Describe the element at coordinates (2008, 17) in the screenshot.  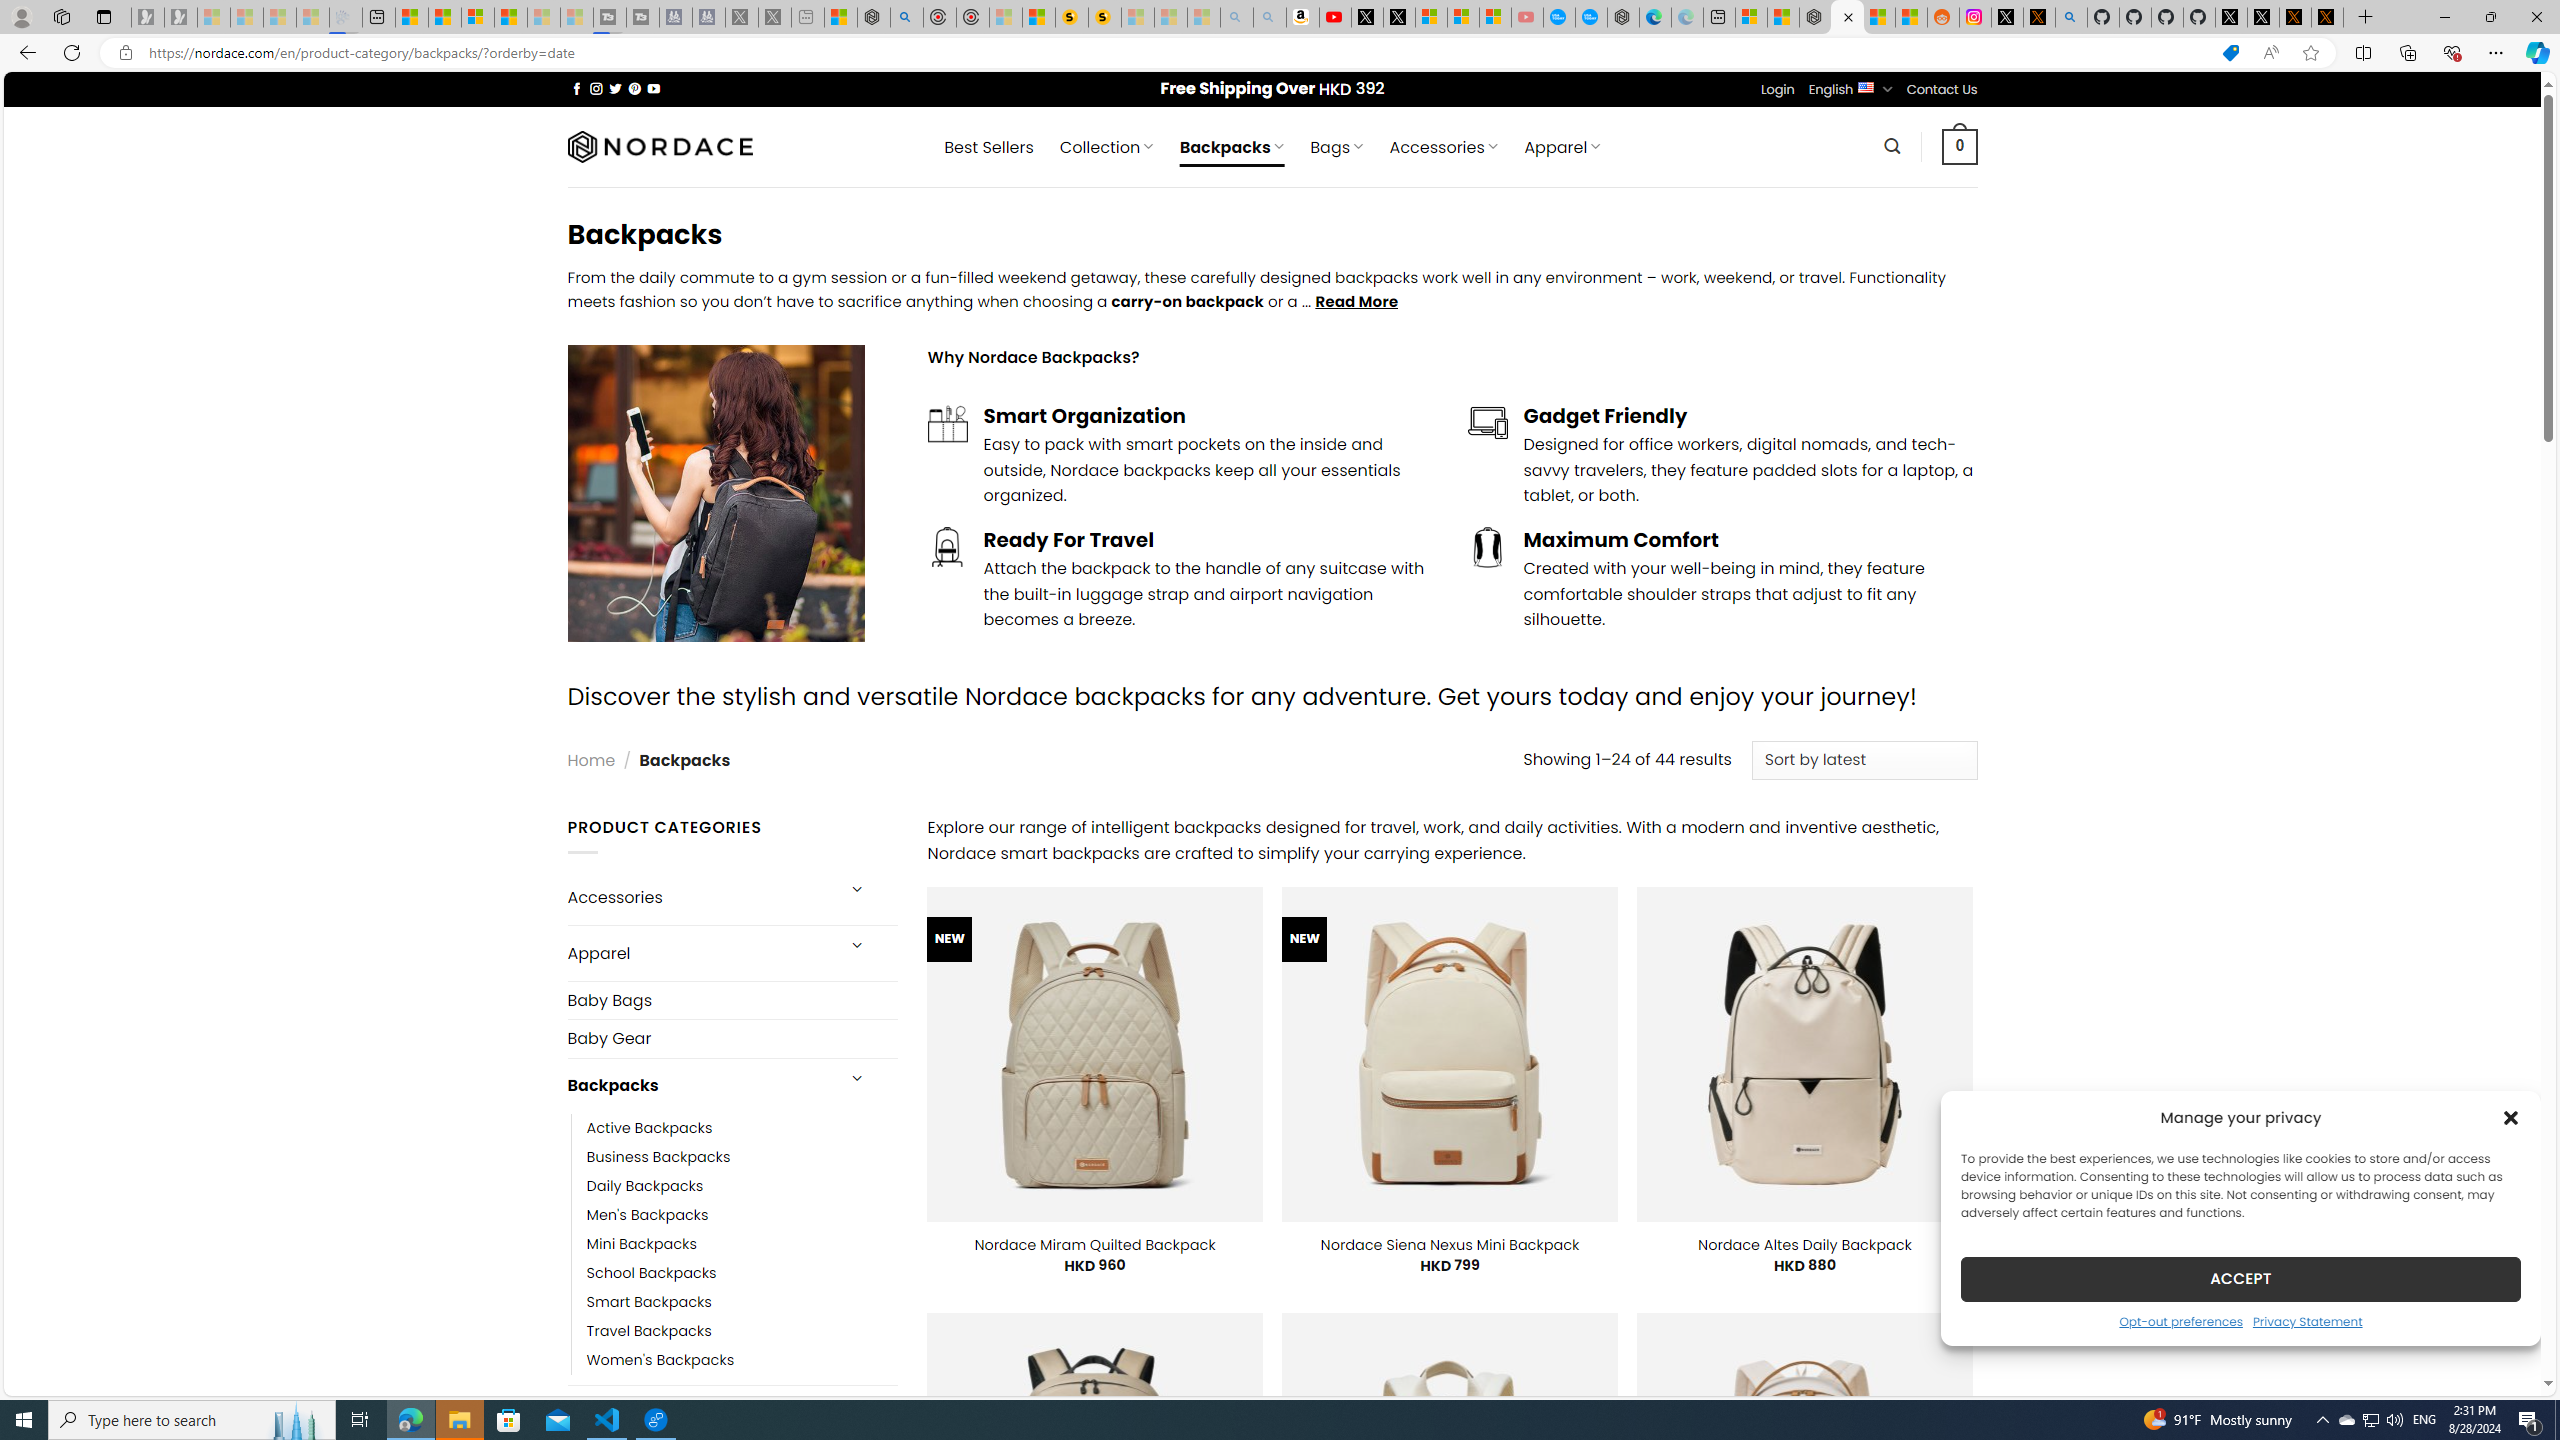
I see `Log in to X / X` at that location.